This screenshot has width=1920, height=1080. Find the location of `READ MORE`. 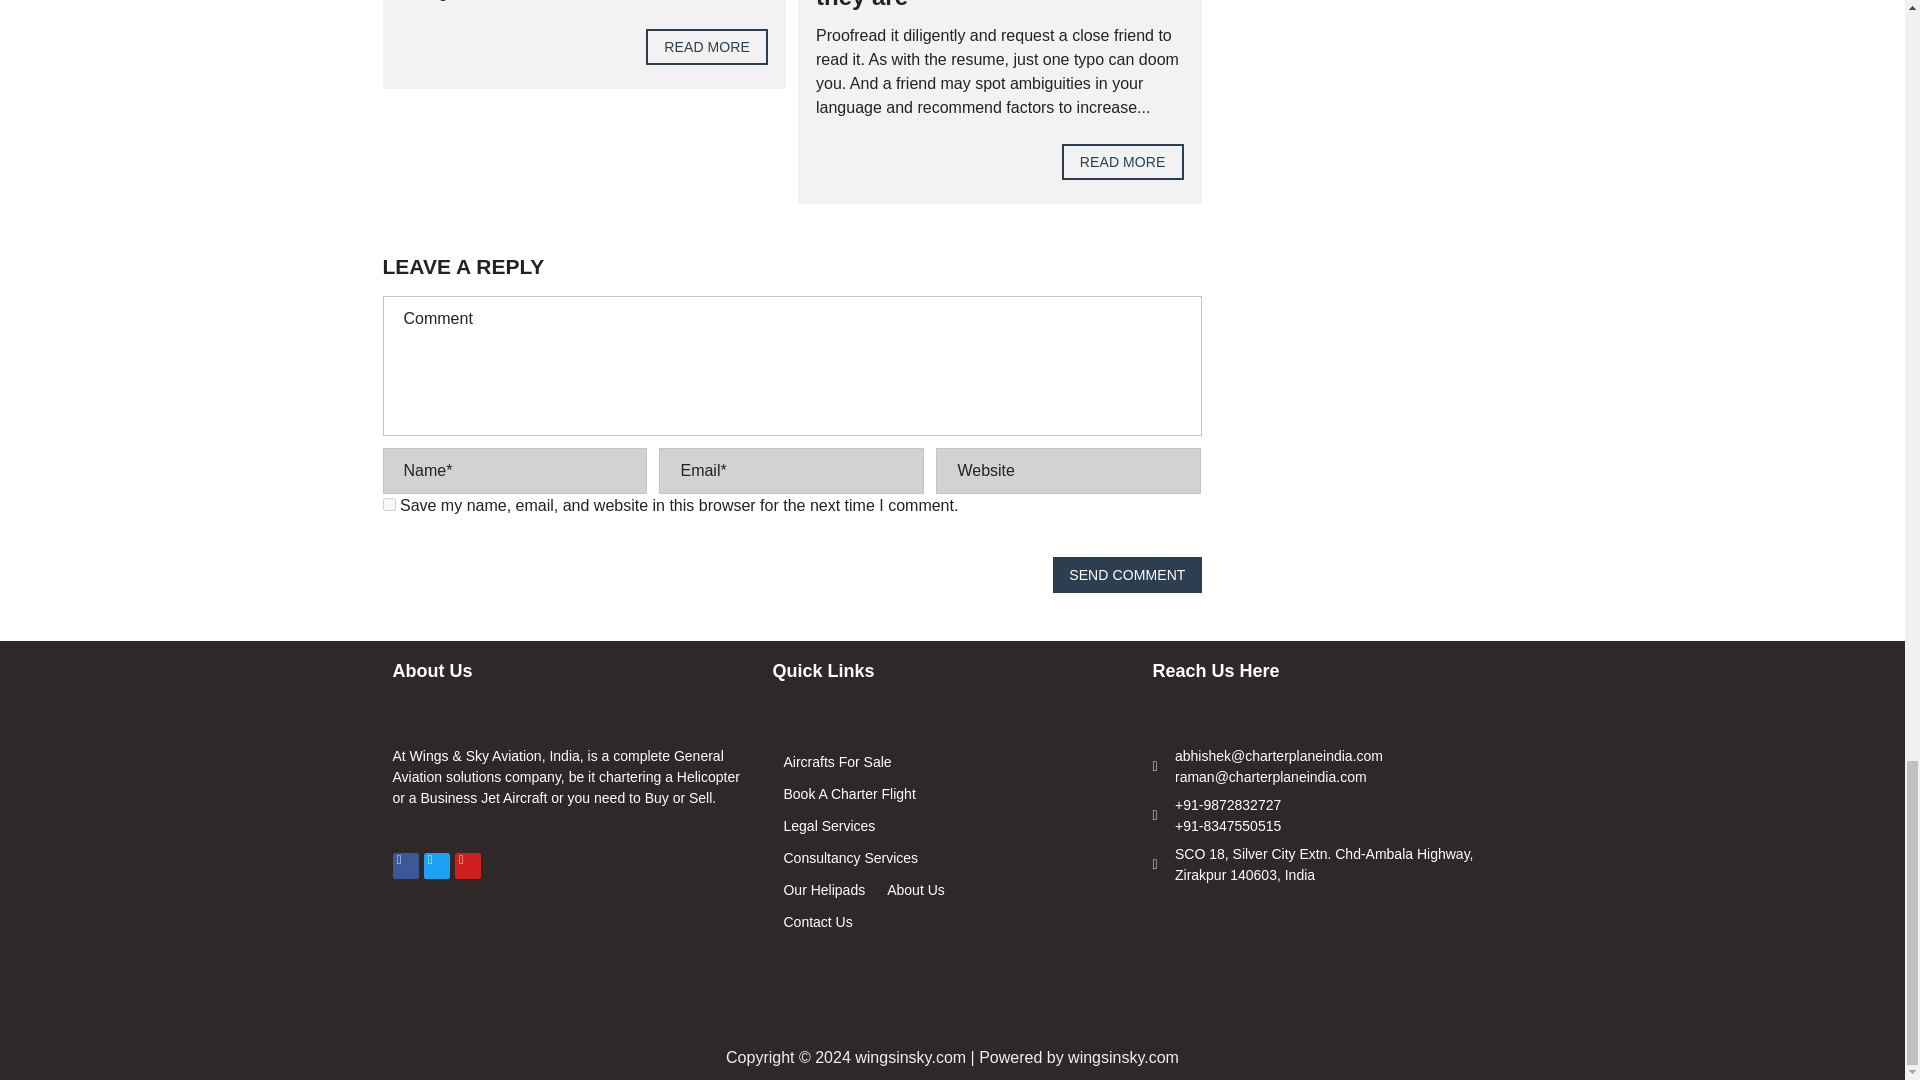

READ MORE is located at coordinates (1122, 162).